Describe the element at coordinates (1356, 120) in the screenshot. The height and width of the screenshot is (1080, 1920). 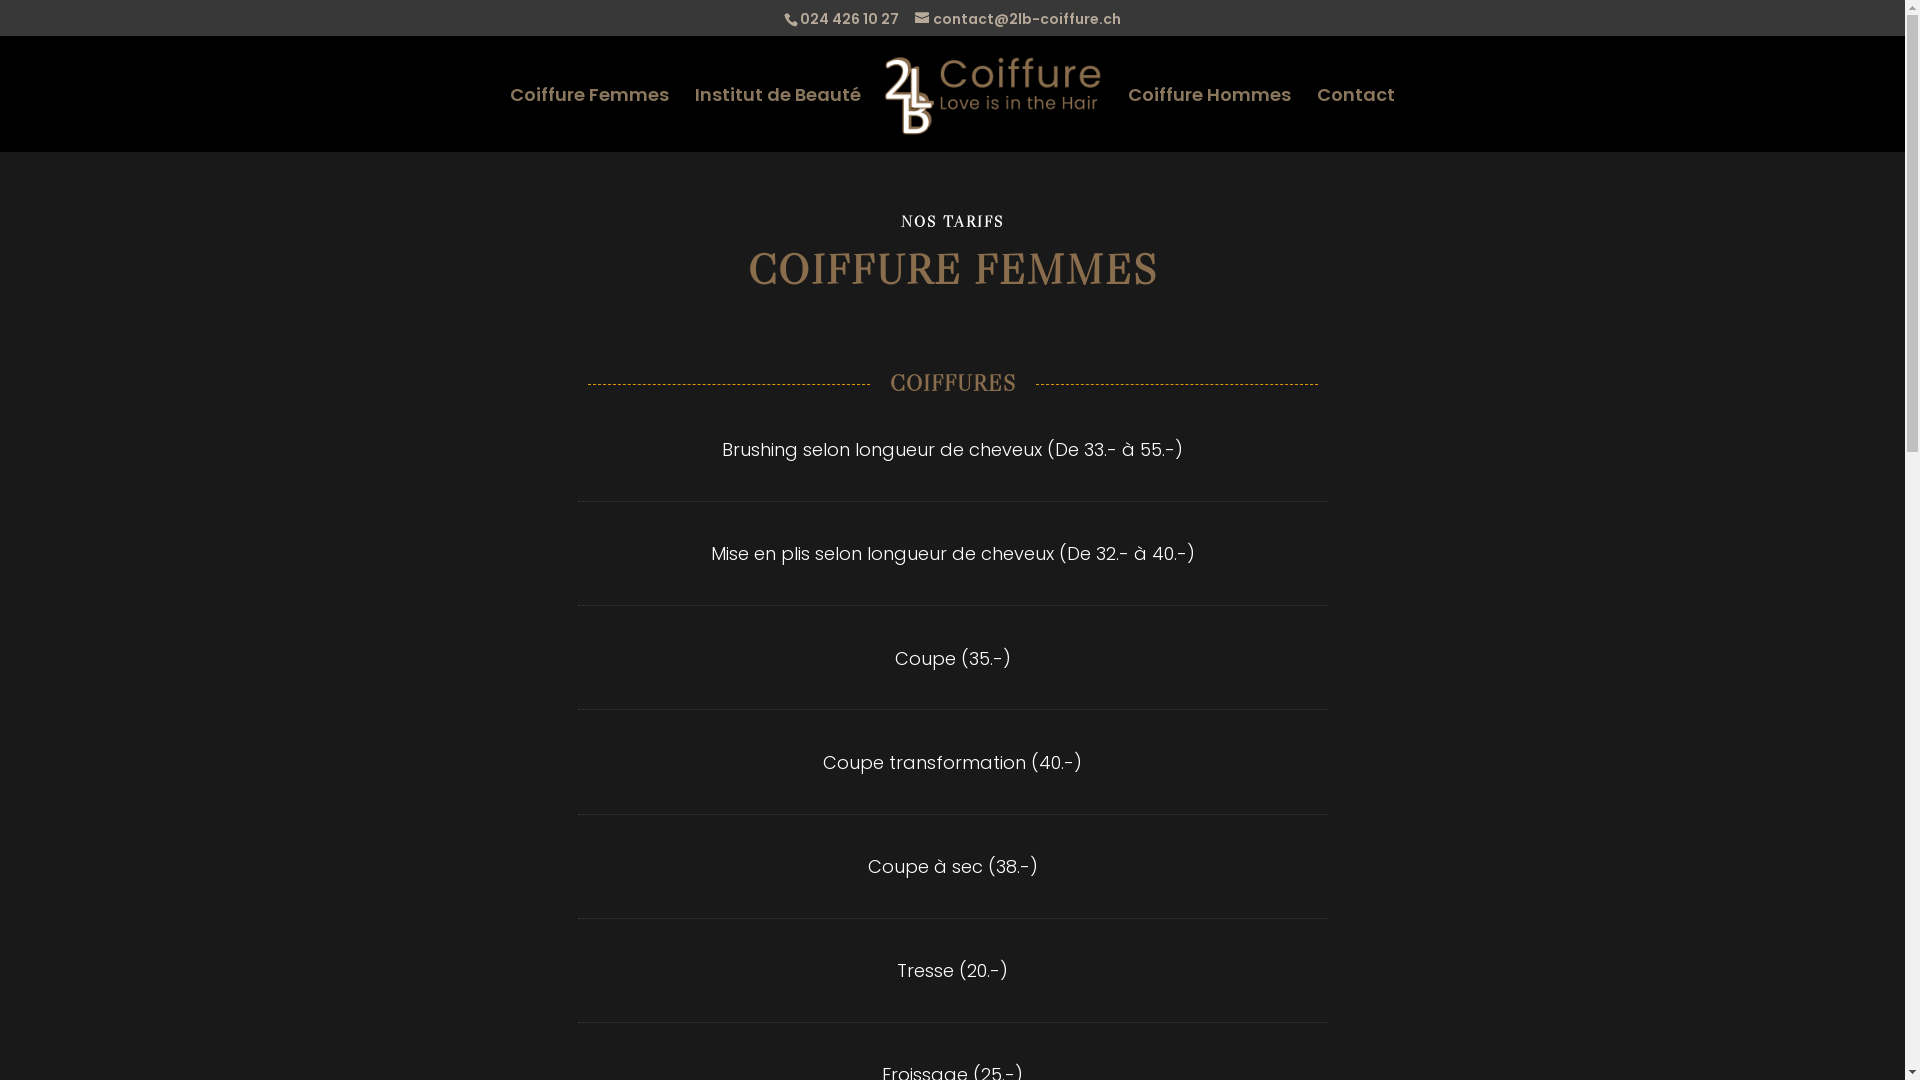
I see `Contact` at that location.